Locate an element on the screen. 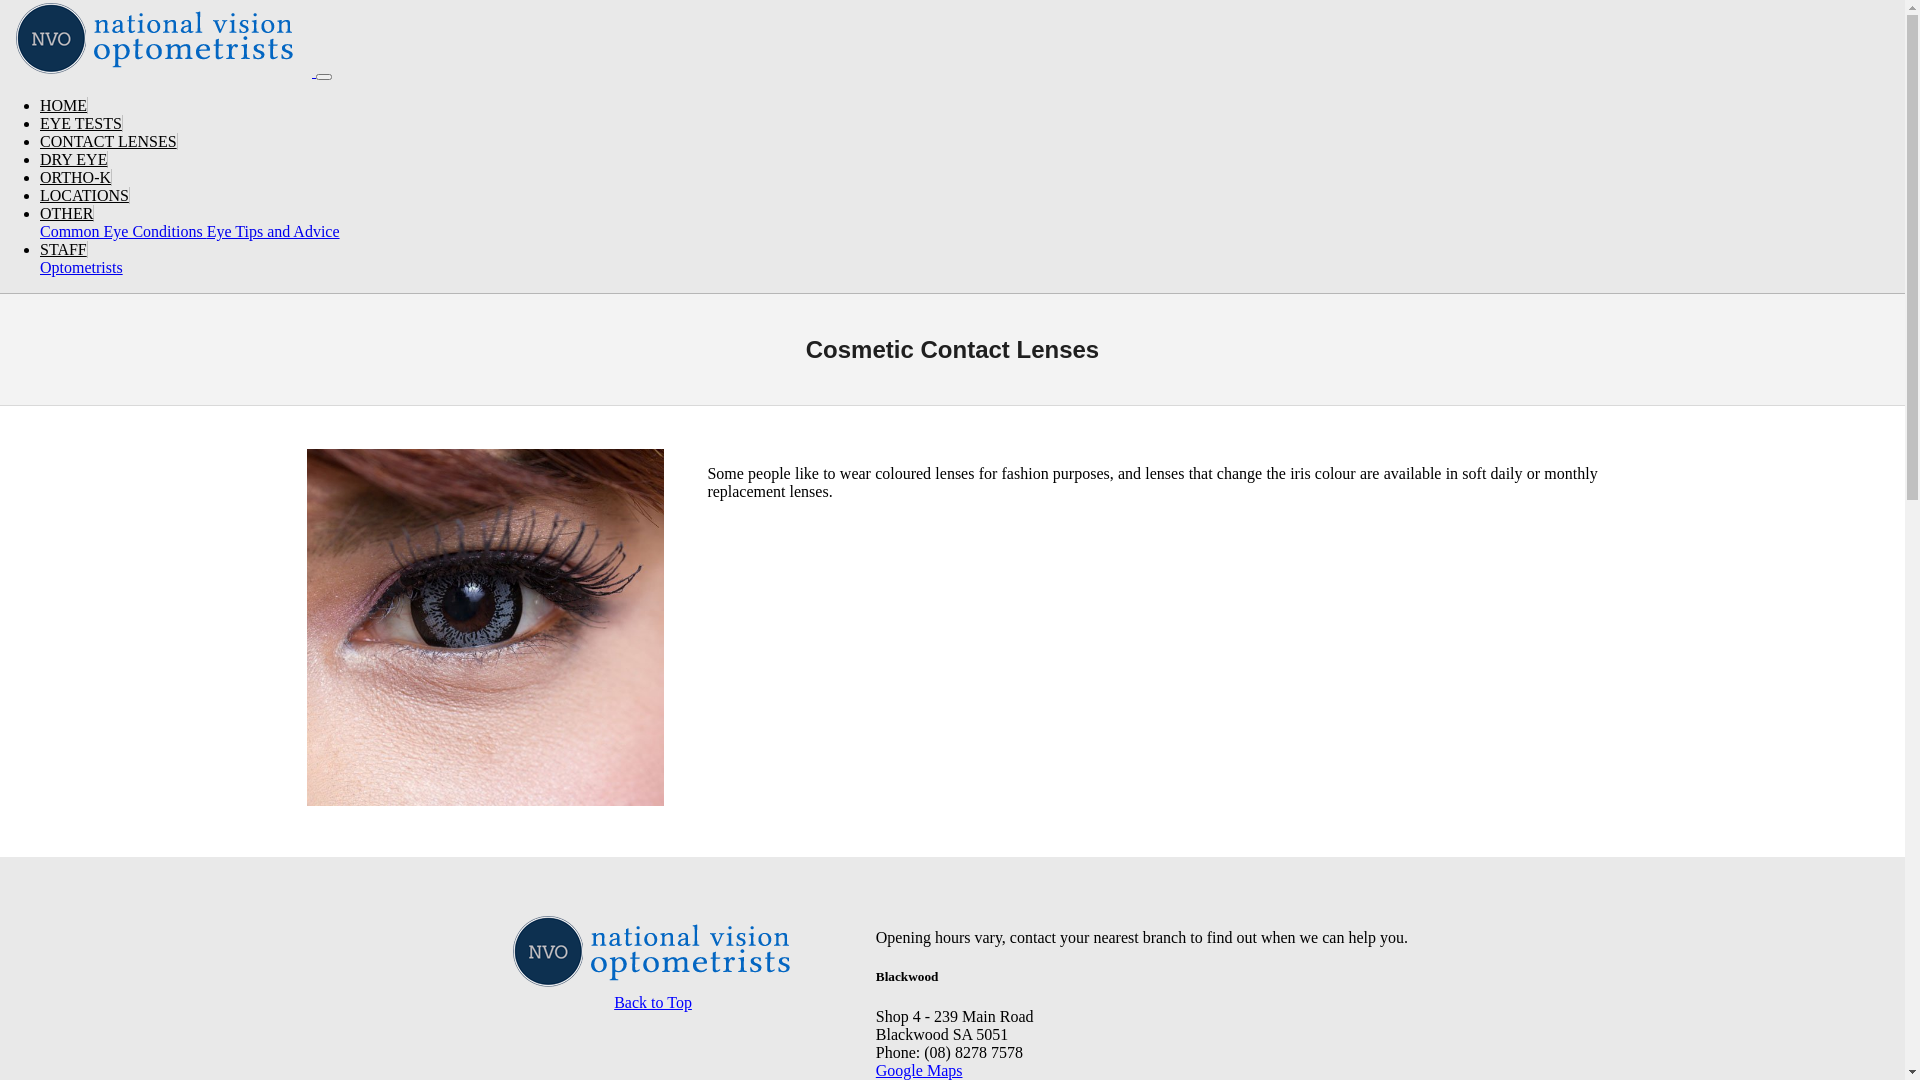 The width and height of the screenshot is (1920, 1080). CONTACT LENSES is located at coordinates (109, 142).